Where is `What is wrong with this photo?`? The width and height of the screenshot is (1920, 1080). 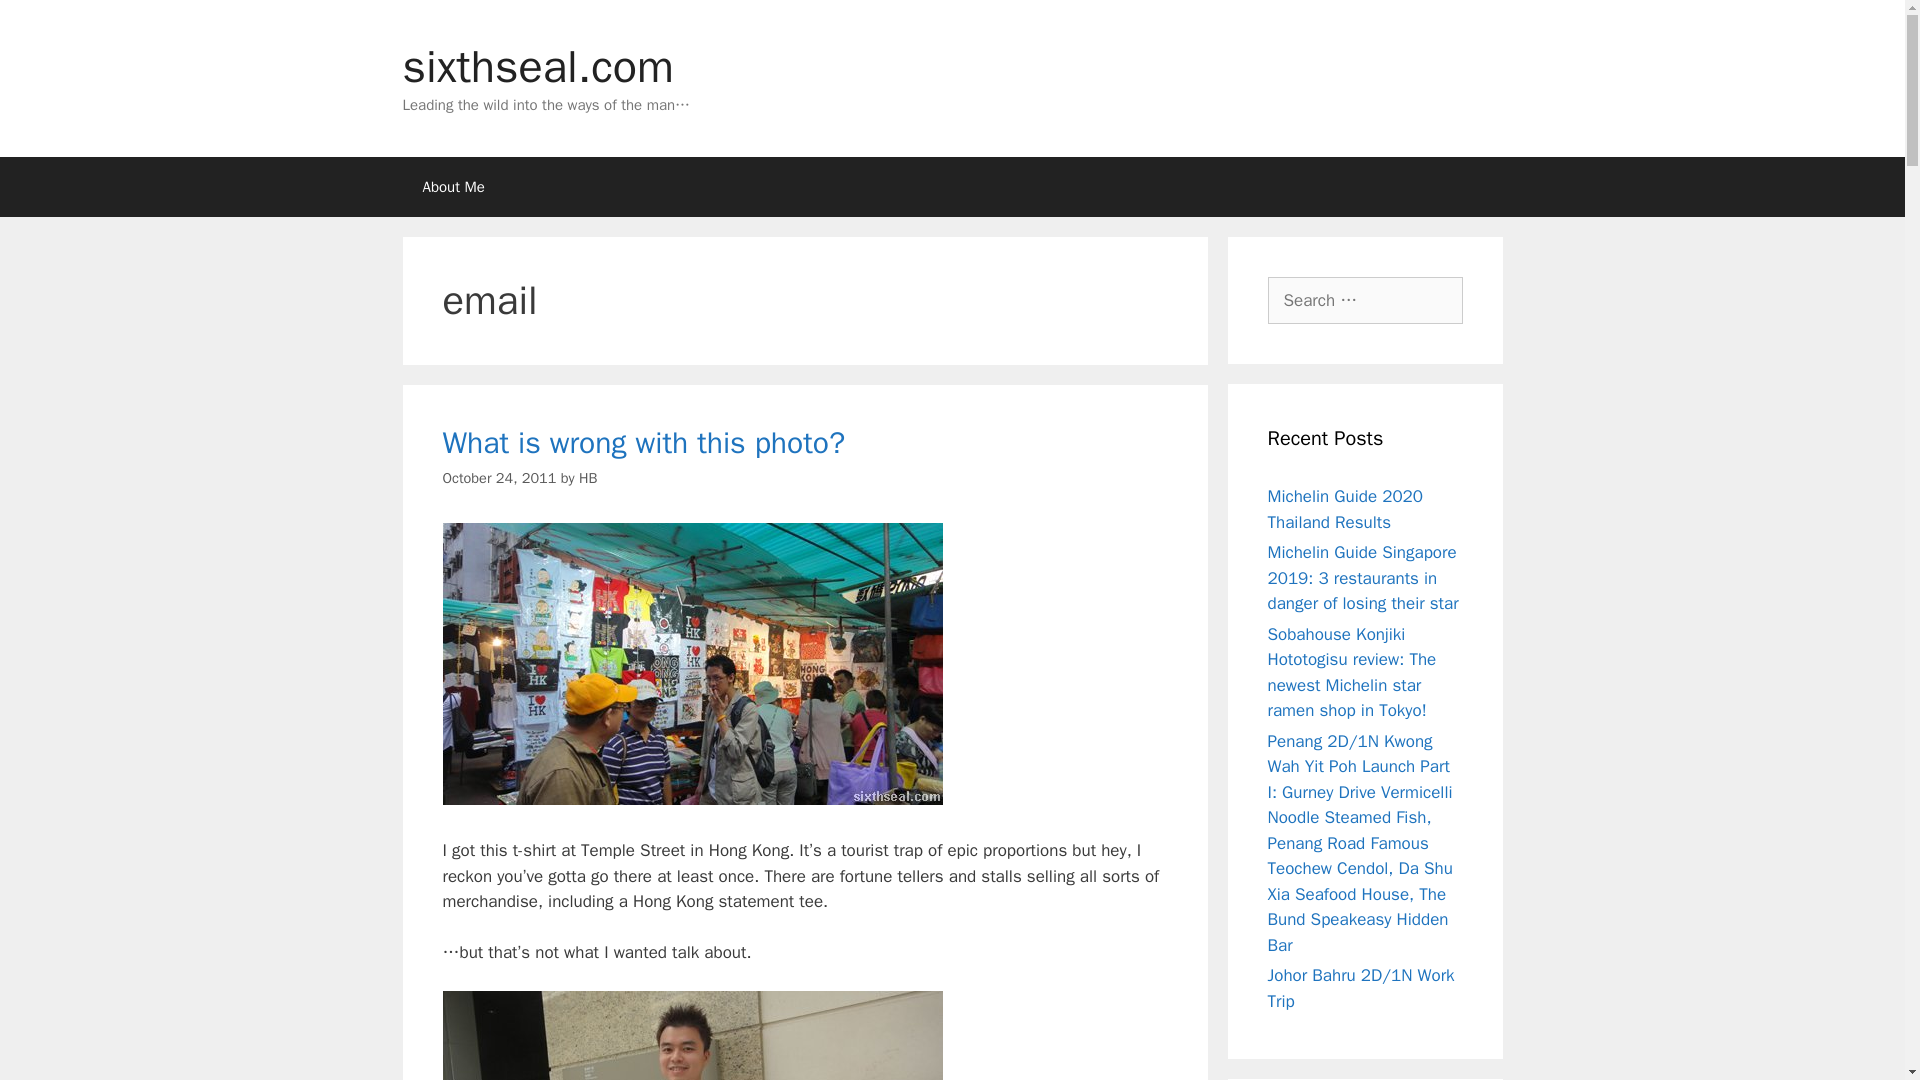
What is wrong with this photo? is located at coordinates (642, 443).